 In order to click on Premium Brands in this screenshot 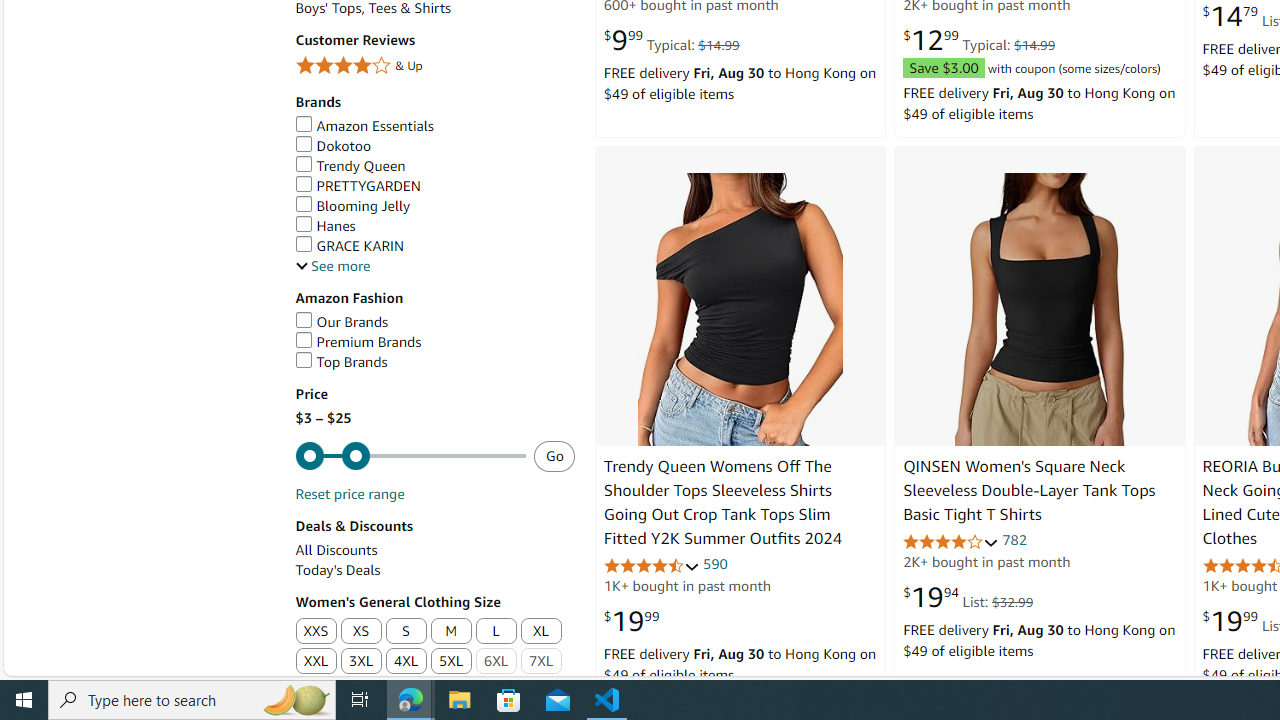, I will do `click(358, 342)`.